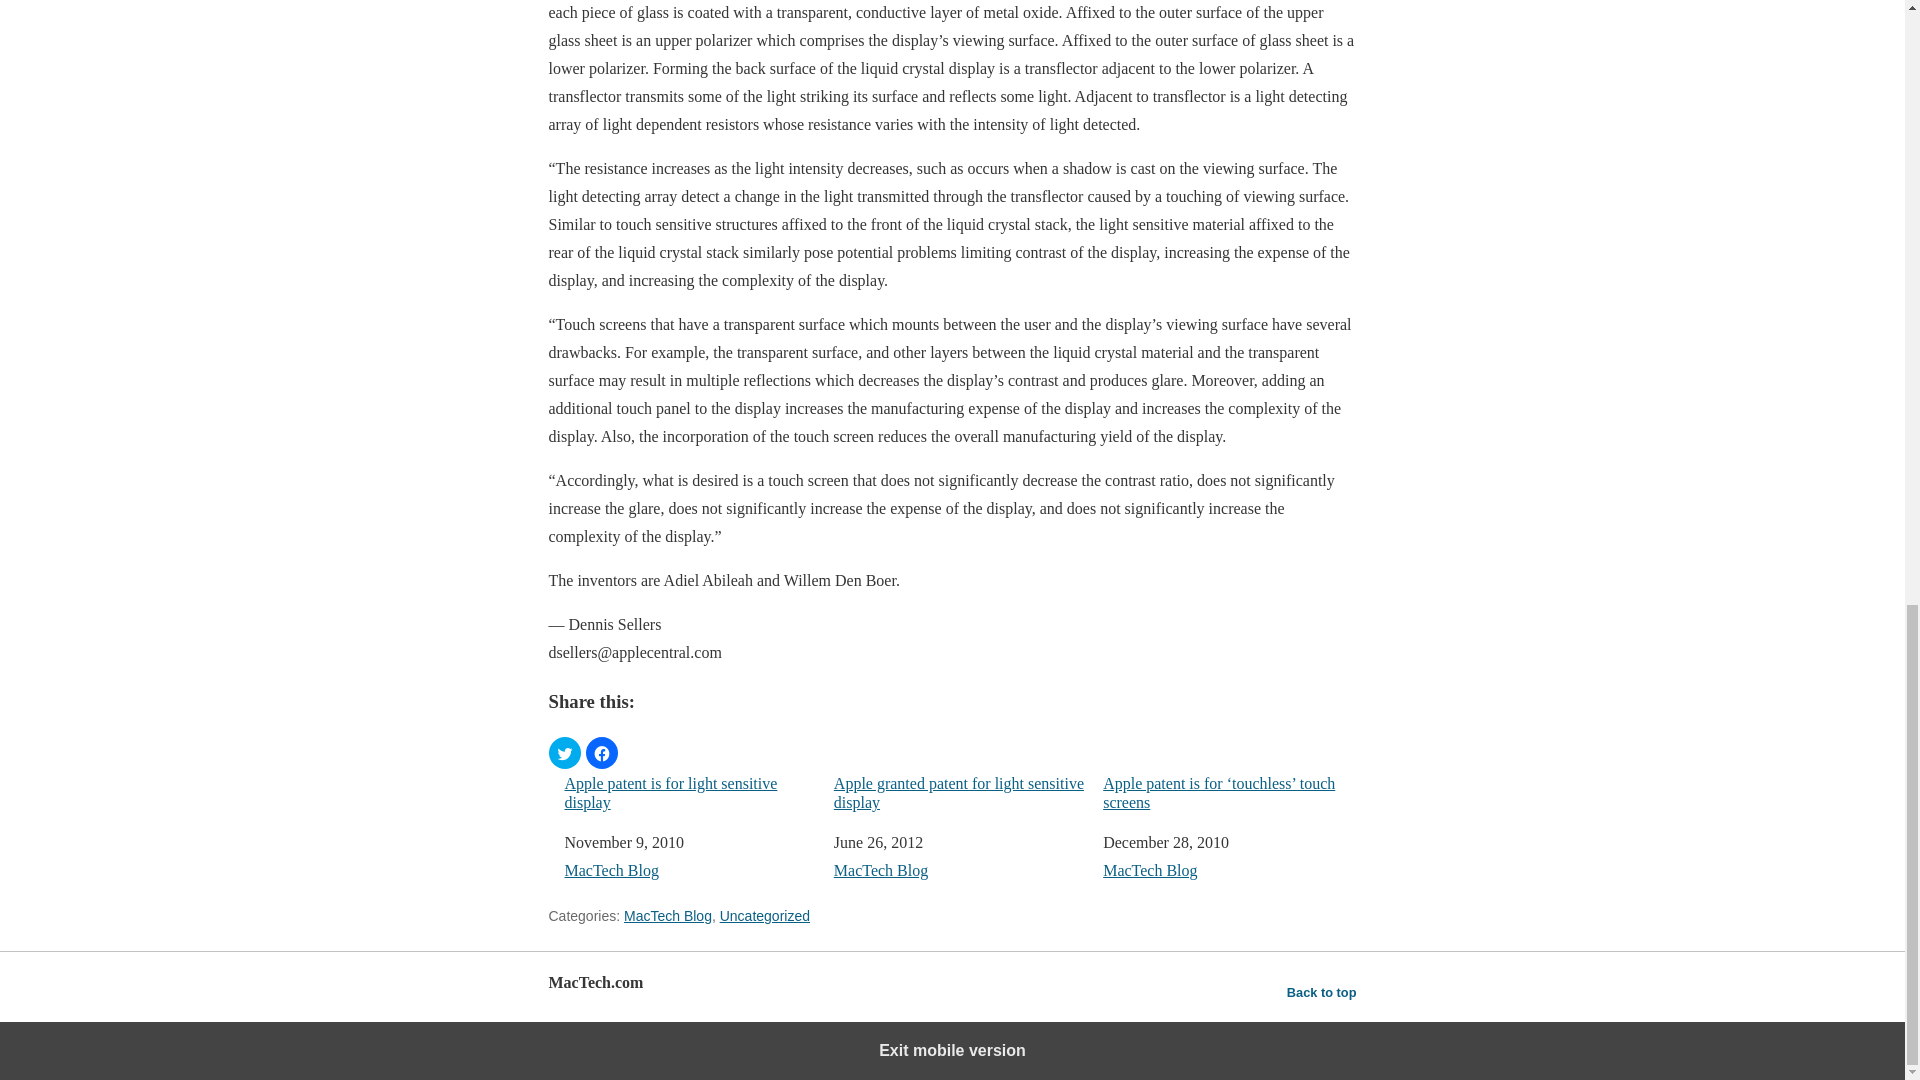 This screenshot has height=1080, width=1920. I want to click on MacTech Blog, so click(1149, 870).